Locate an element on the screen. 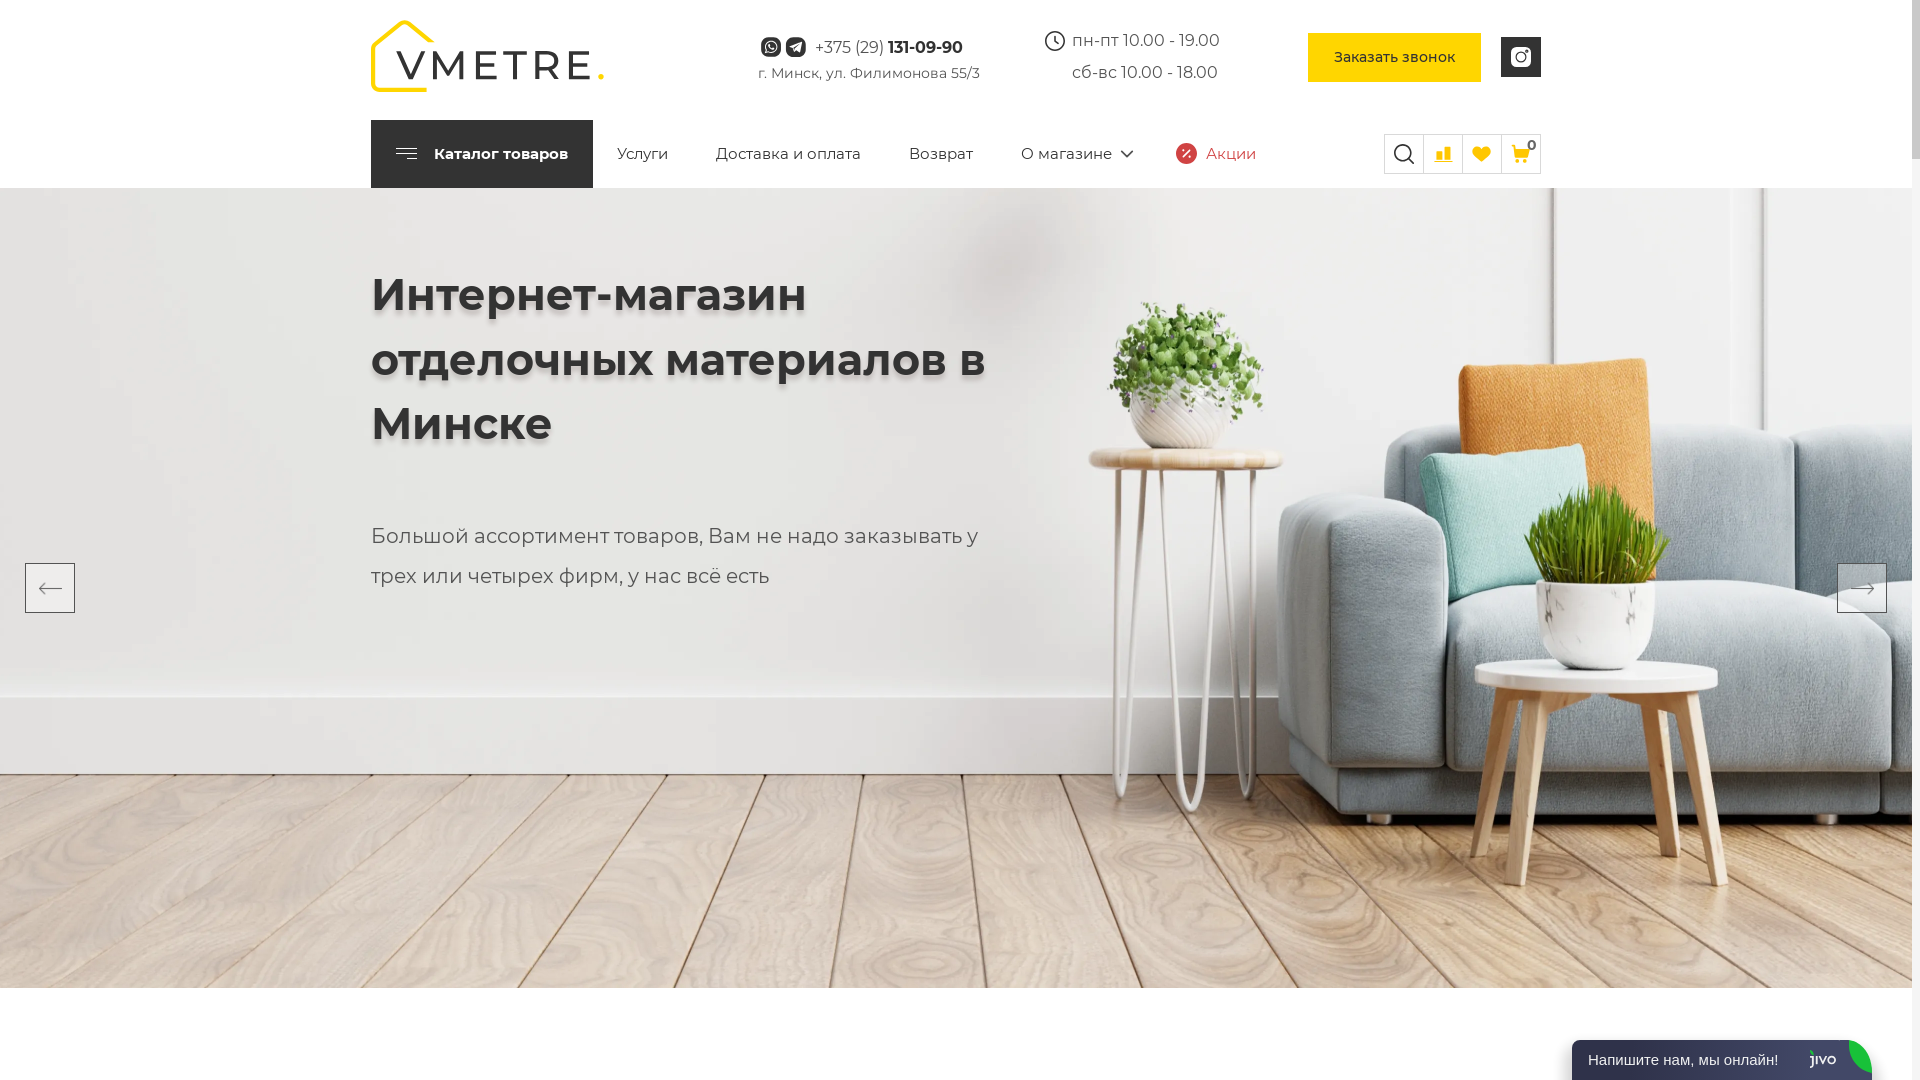 The height and width of the screenshot is (1080, 1920). 0 is located at coordinates (1521, 154).